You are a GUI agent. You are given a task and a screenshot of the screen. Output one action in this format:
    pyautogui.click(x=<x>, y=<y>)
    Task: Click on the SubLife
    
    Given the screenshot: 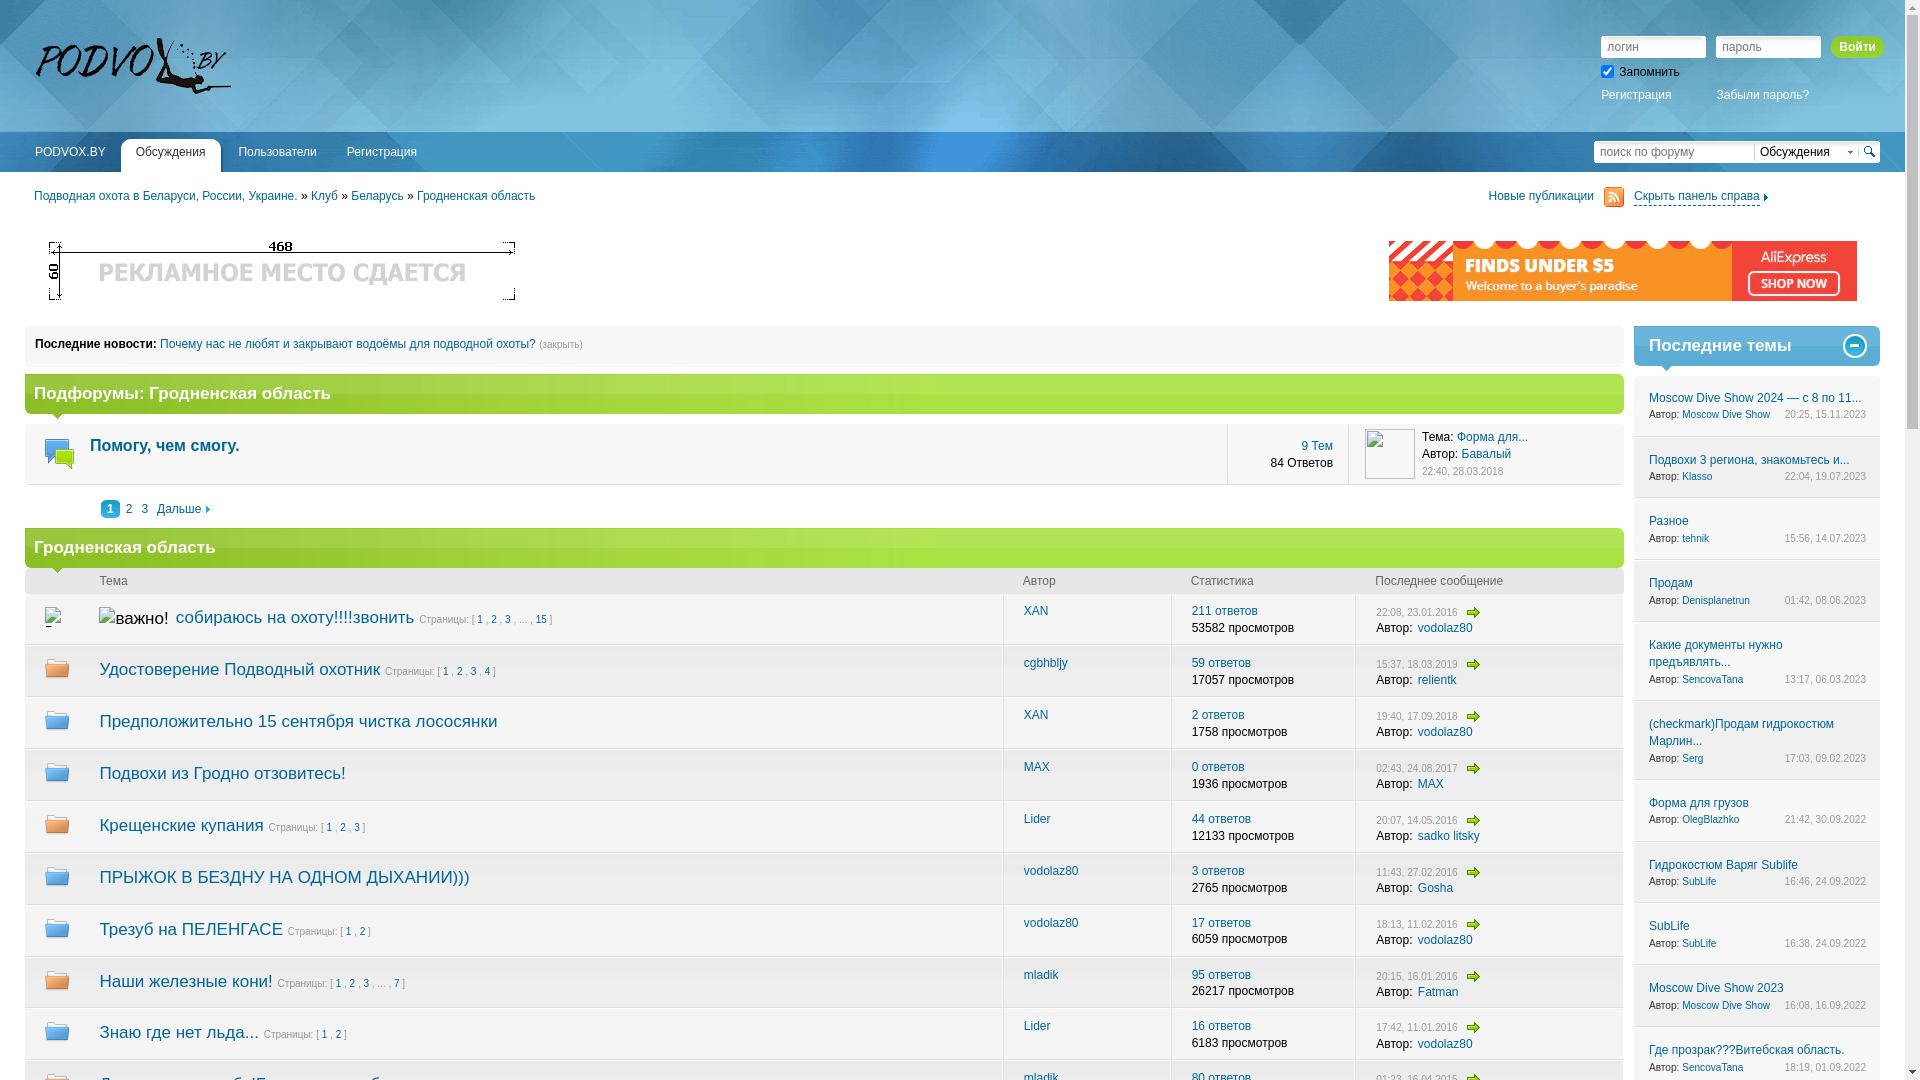 What is the action you would take?
    pyautogui.click(x=1670, y=926)
    